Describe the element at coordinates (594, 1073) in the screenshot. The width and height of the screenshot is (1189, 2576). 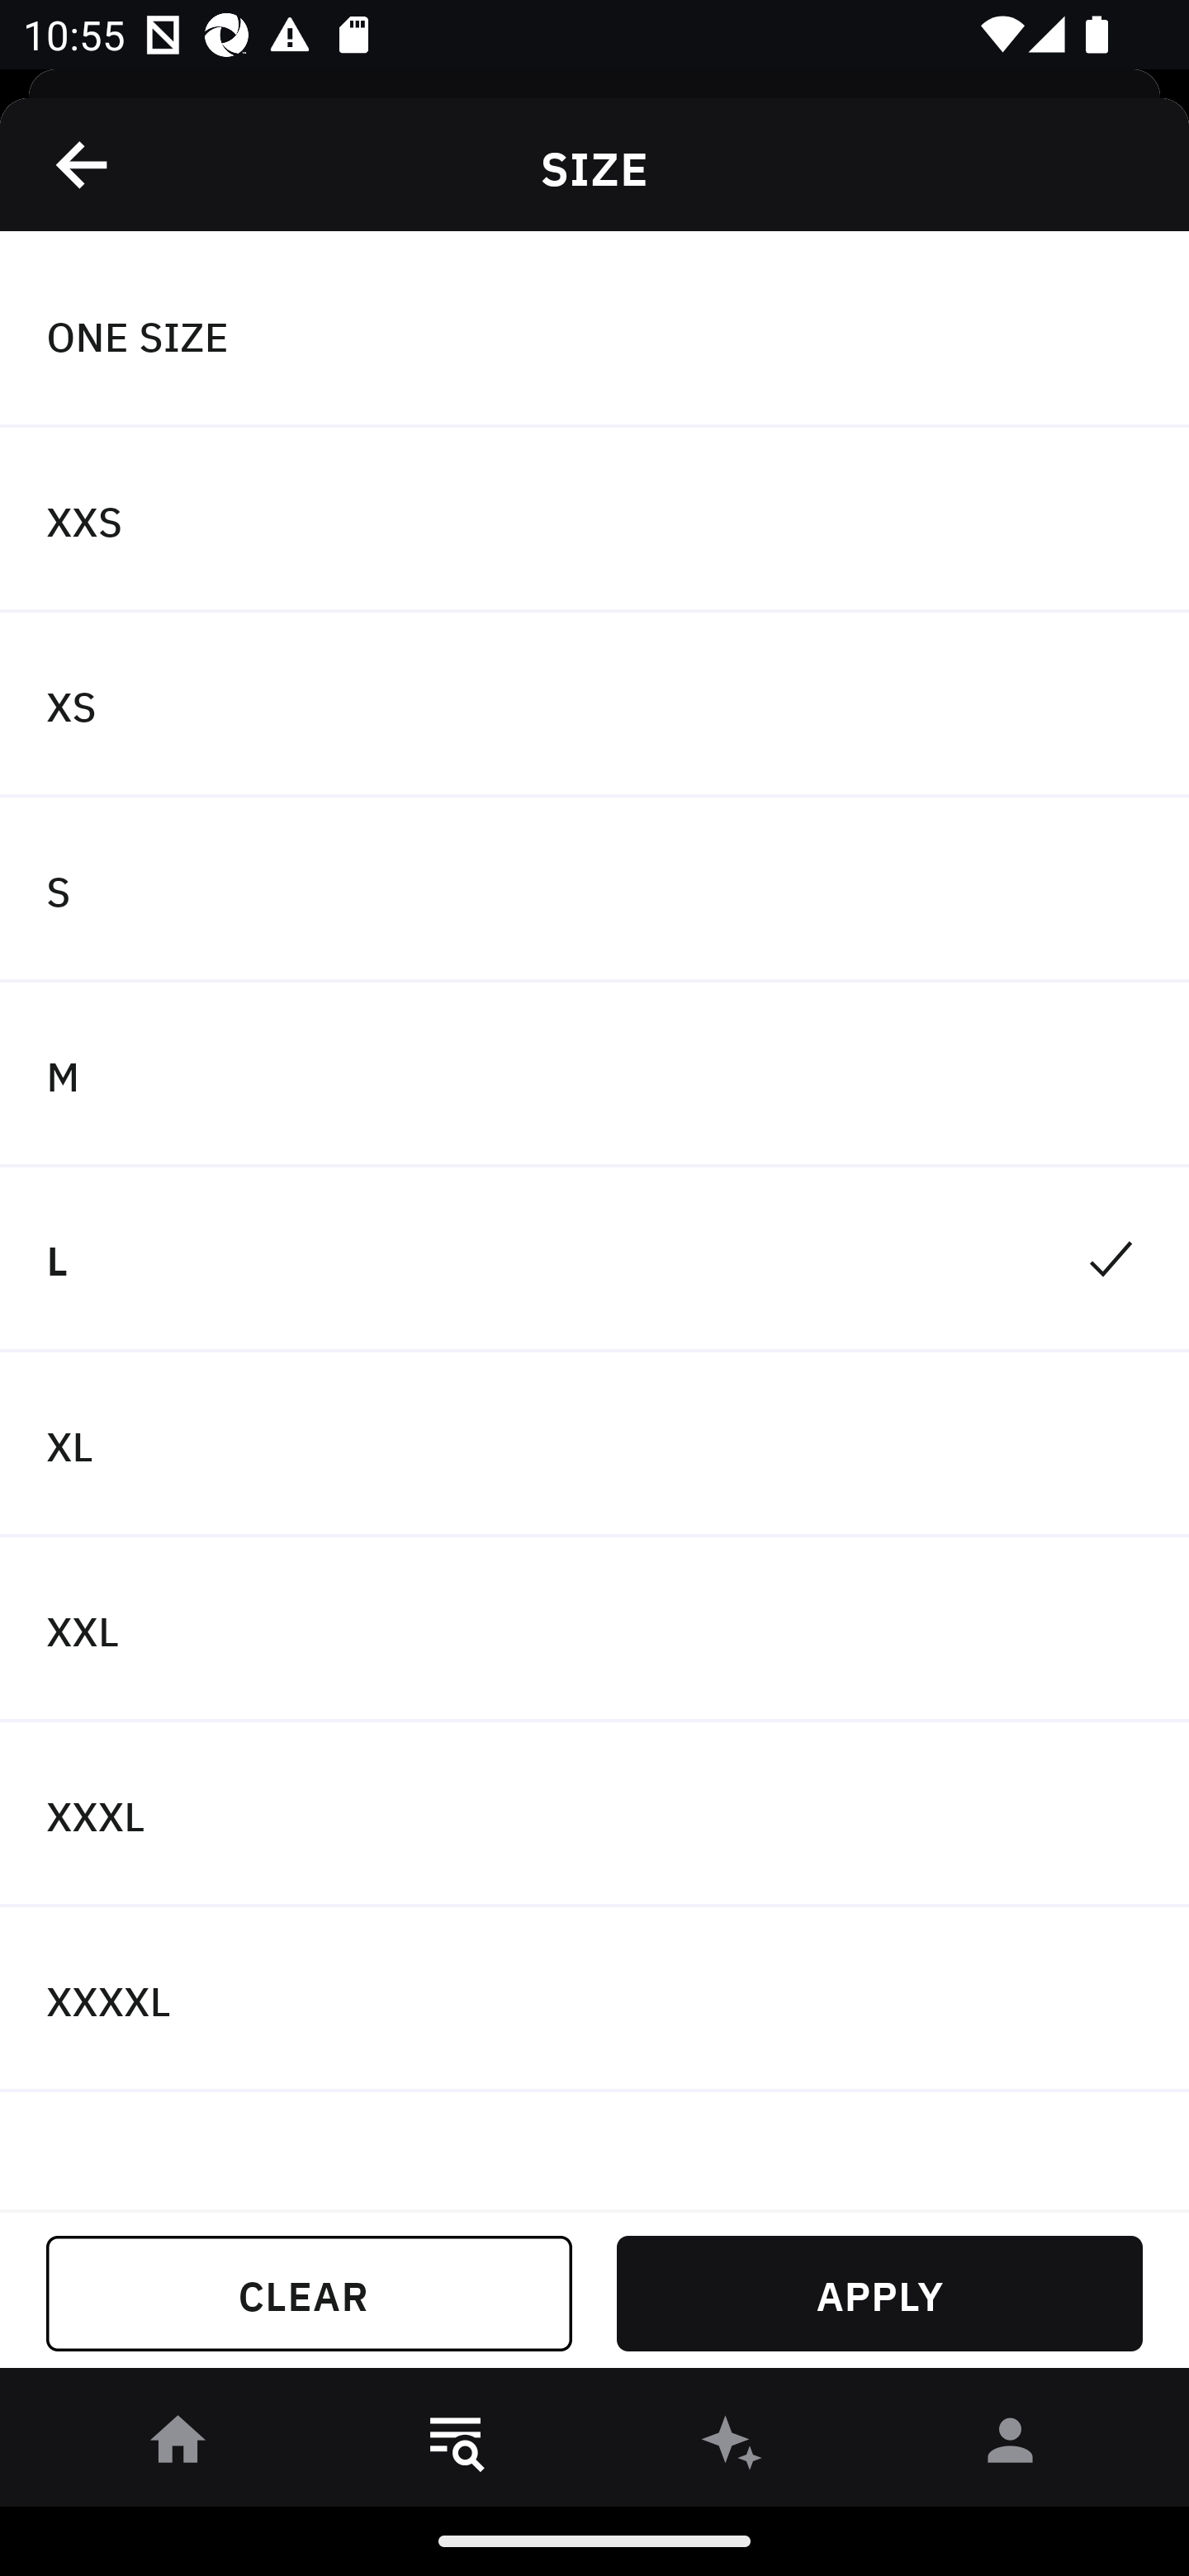
I see `M` at that location.